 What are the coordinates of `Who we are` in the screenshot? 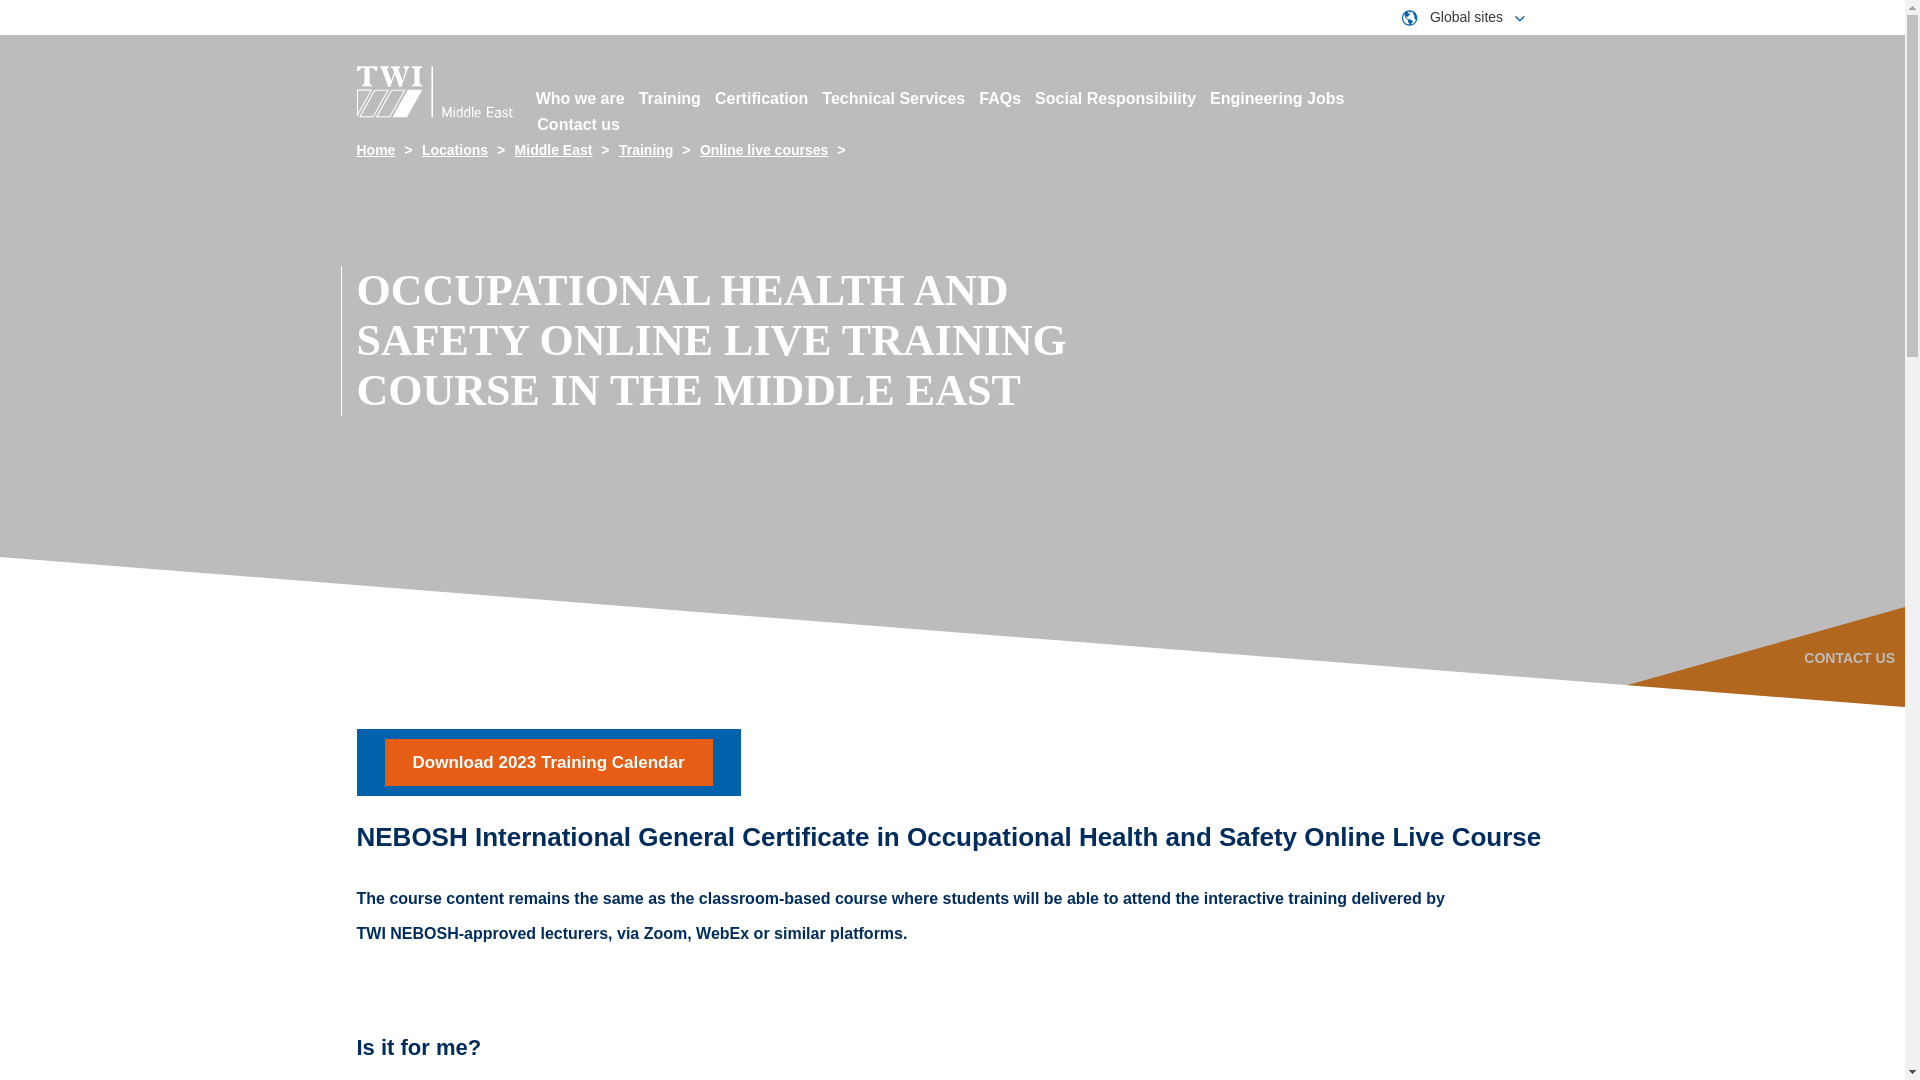 It's located at (580, 98).